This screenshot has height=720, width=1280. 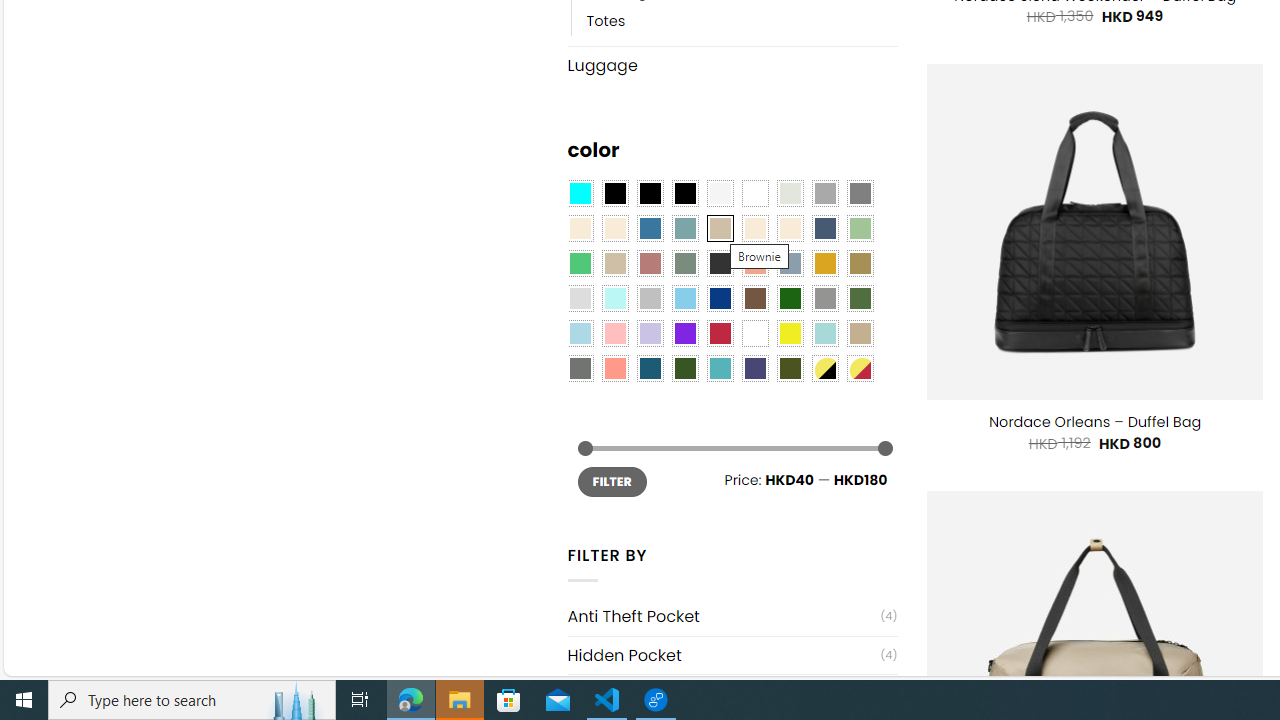 I want to click on Pink, so click(x=614, y=334).